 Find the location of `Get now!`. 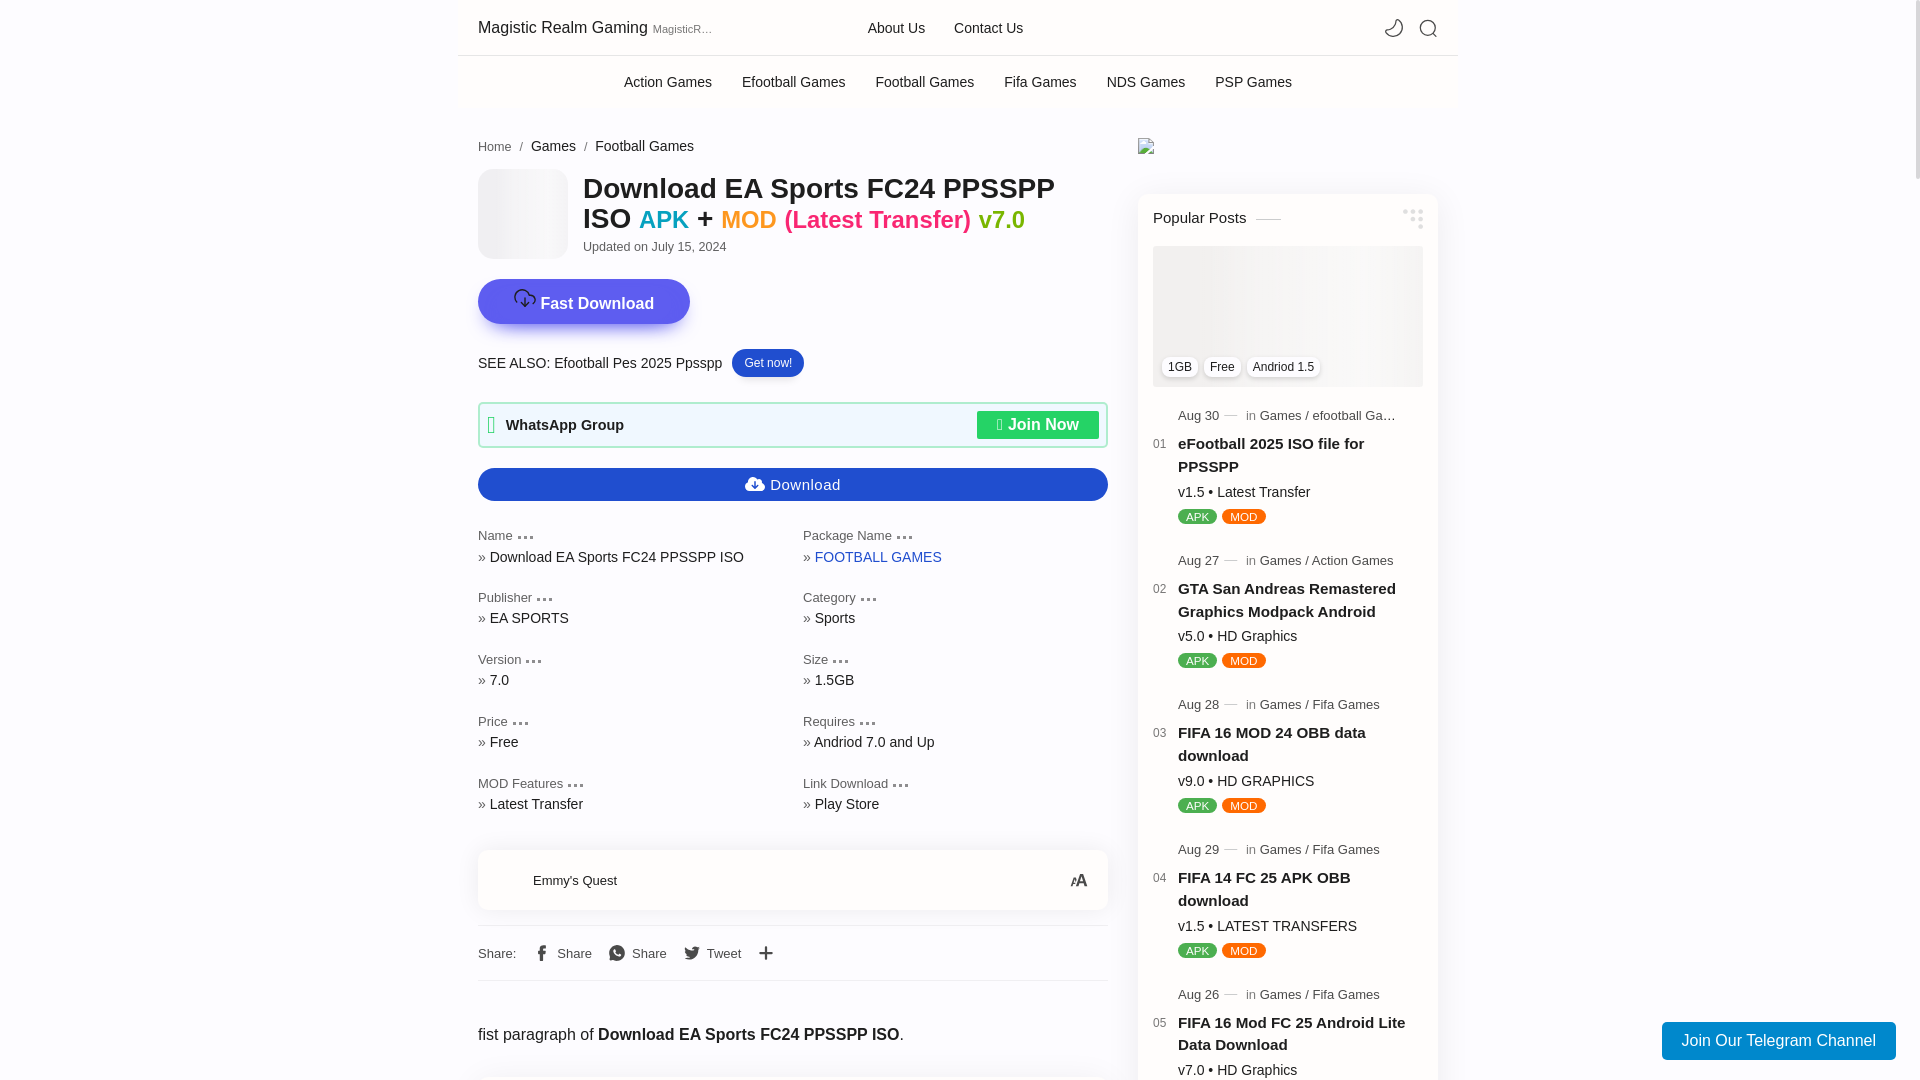

Get now! is located at coordinates (768, 362).